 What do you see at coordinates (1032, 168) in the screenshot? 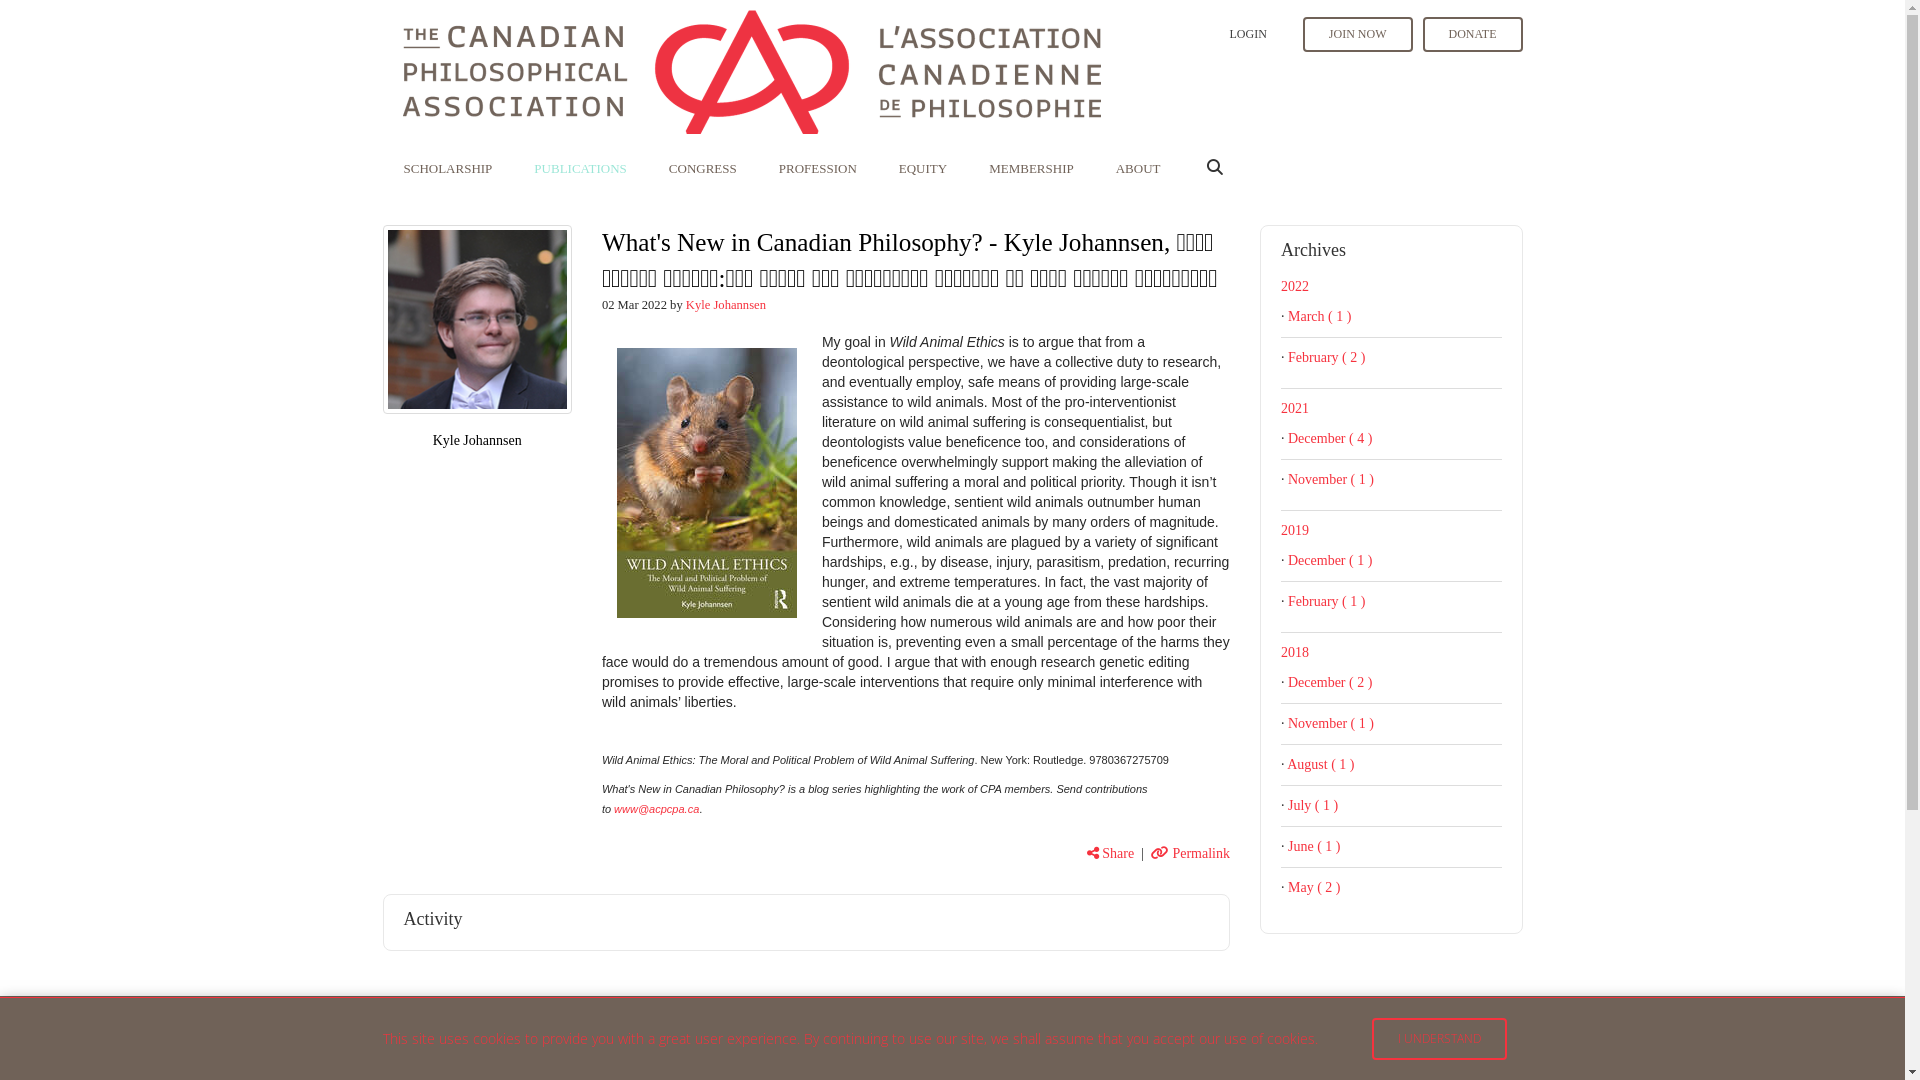
I see `MEMBERSHIP` at bounding box center [1032, 168].